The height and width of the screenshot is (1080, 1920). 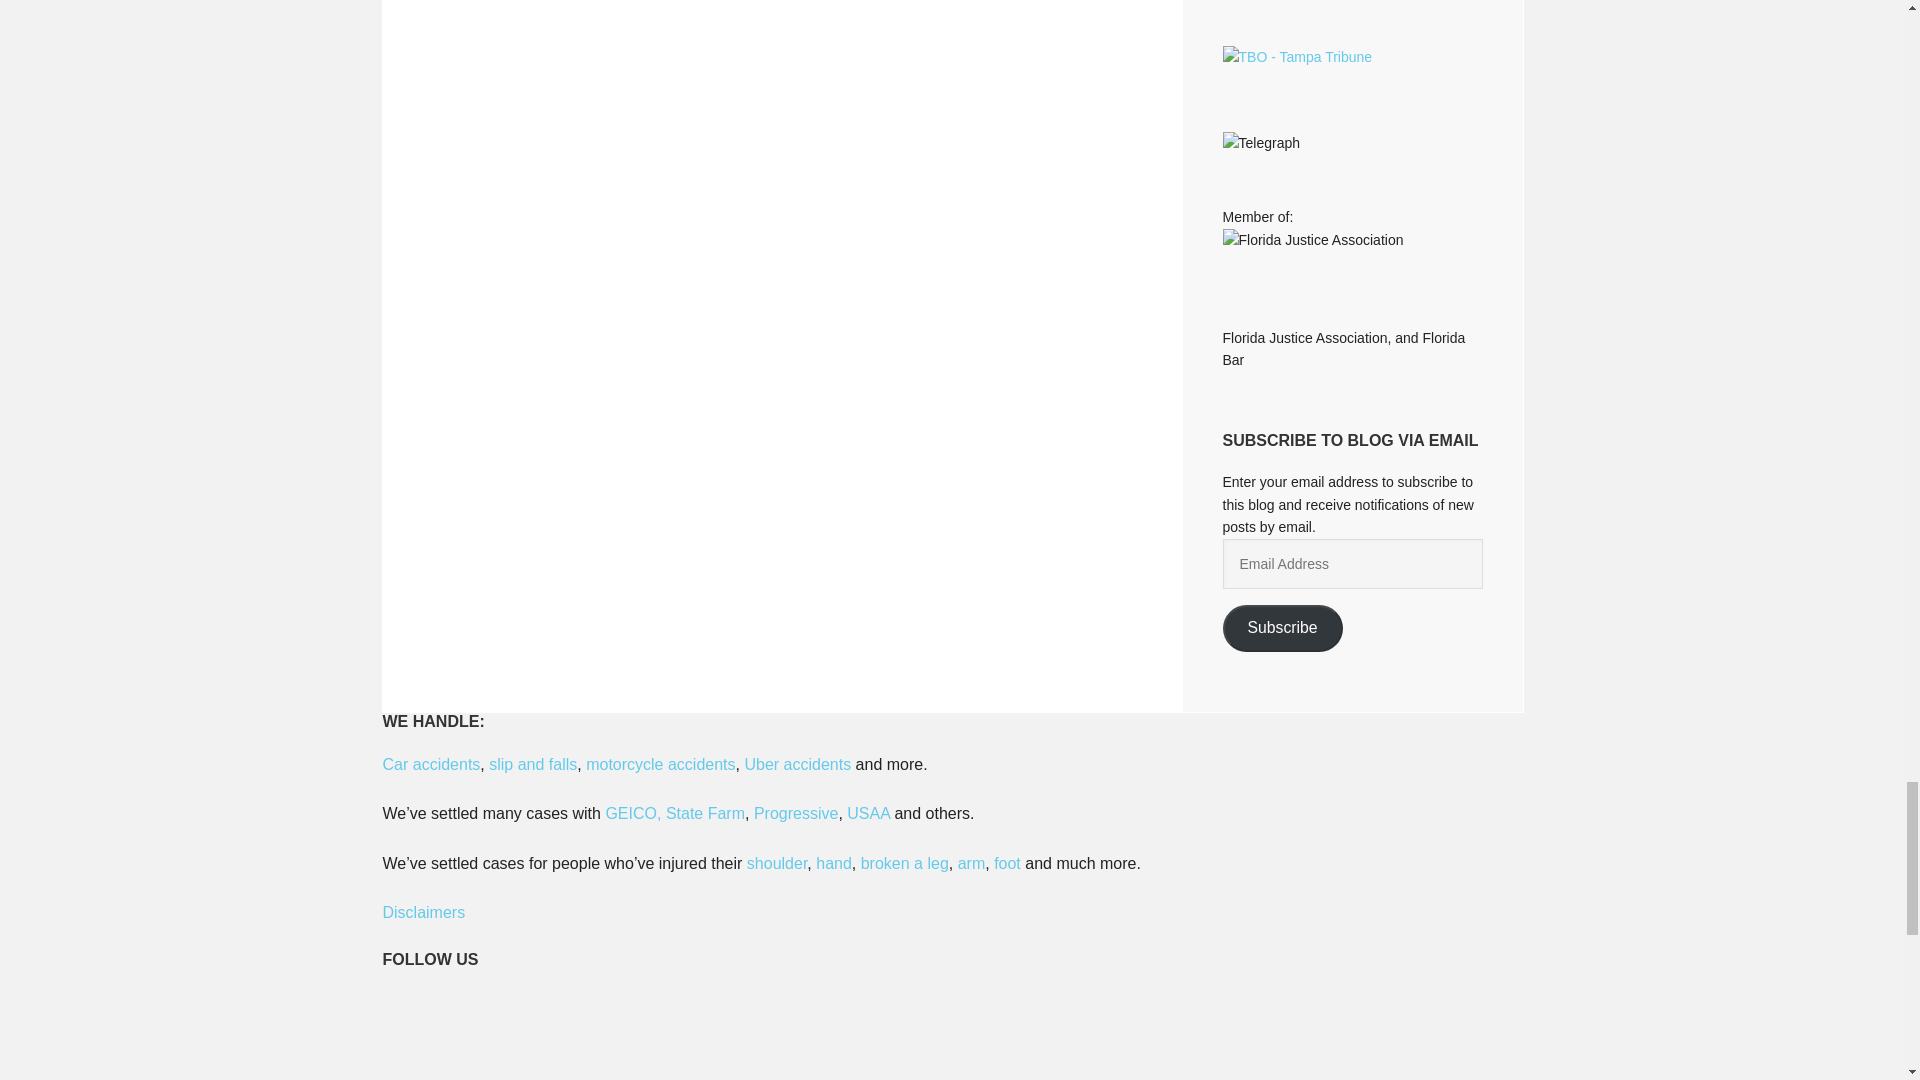 What do you see at coordinates (537, 1035) in the screenshot?
I see `Facebook` at bounding box center [537, 1035].